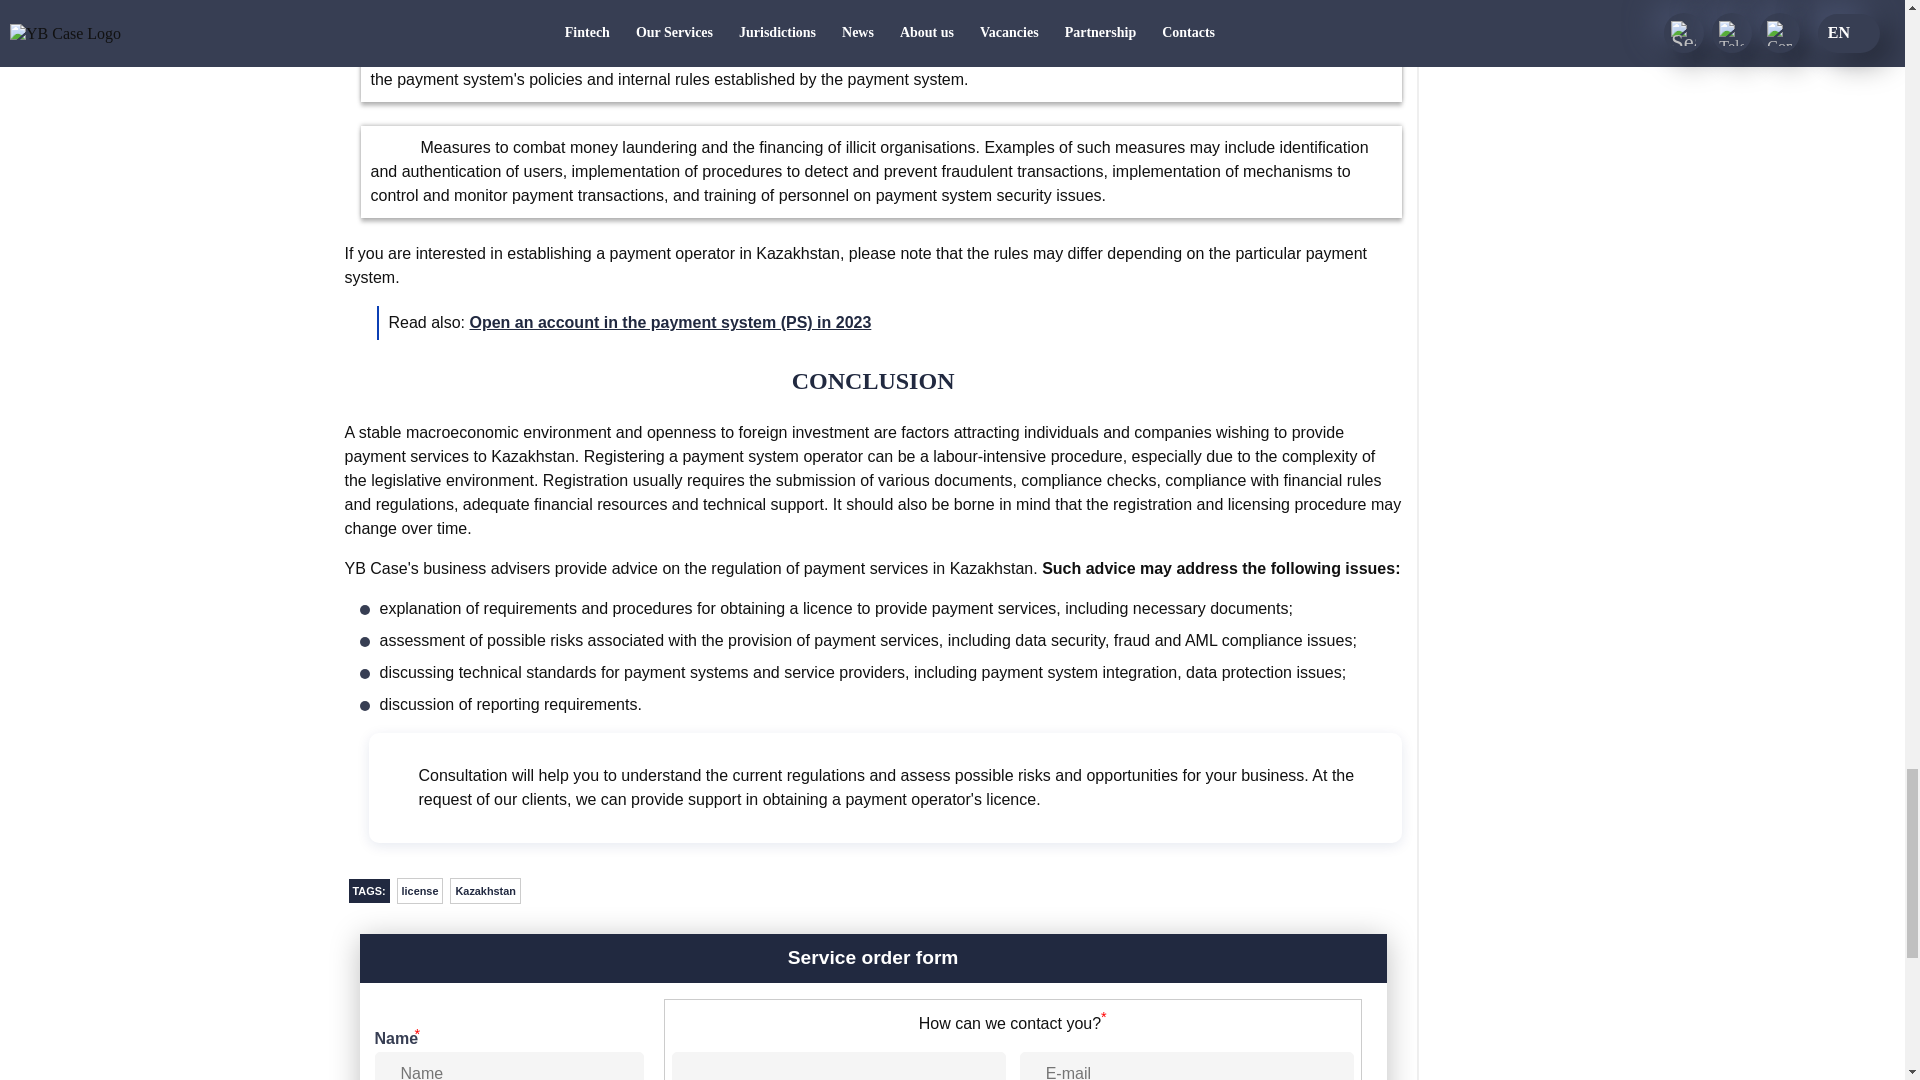 Image resolution: width=1920 pixels, height=1080 pixels. What do you see at coordinates (484, 890) in the screenshot?
I see `Kazakhstan` at bounding box center [484, 890].